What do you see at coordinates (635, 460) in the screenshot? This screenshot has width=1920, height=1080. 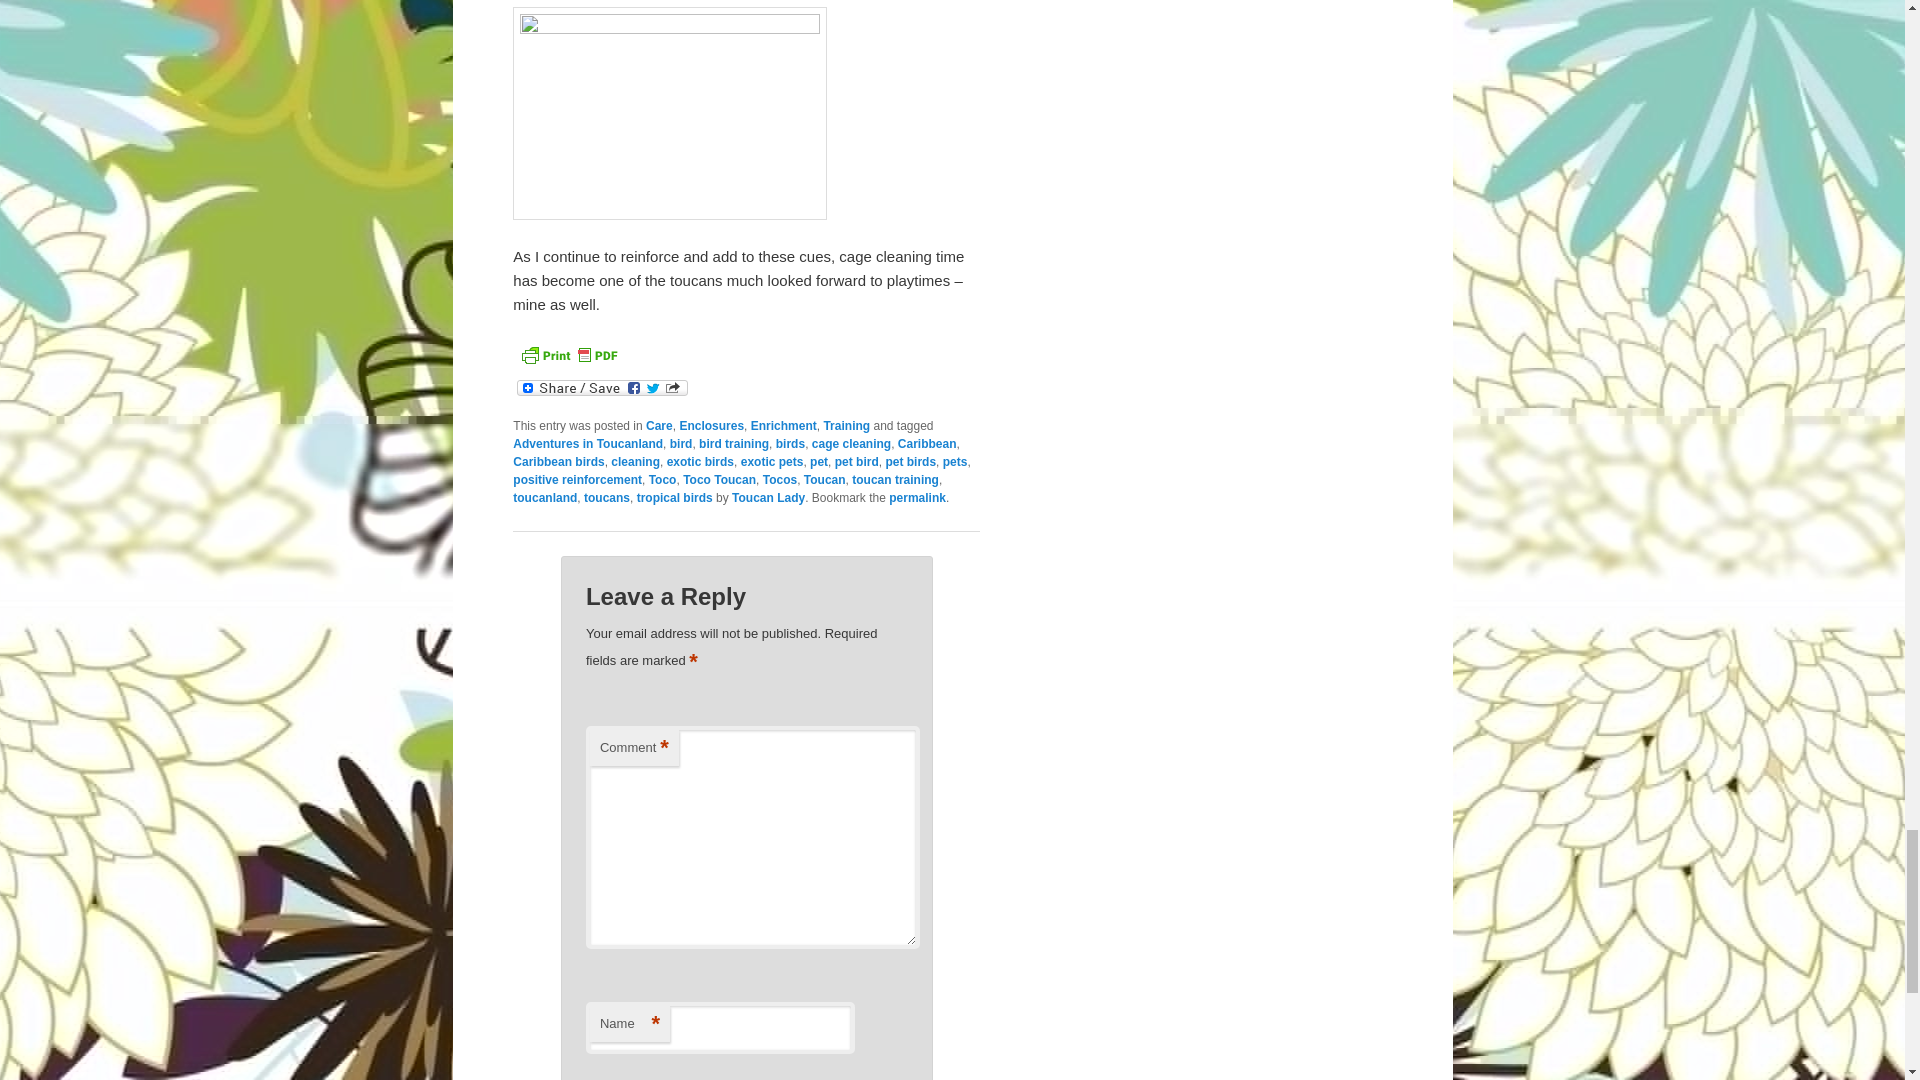 I see `cleaning` at bounding box center [635, 460].